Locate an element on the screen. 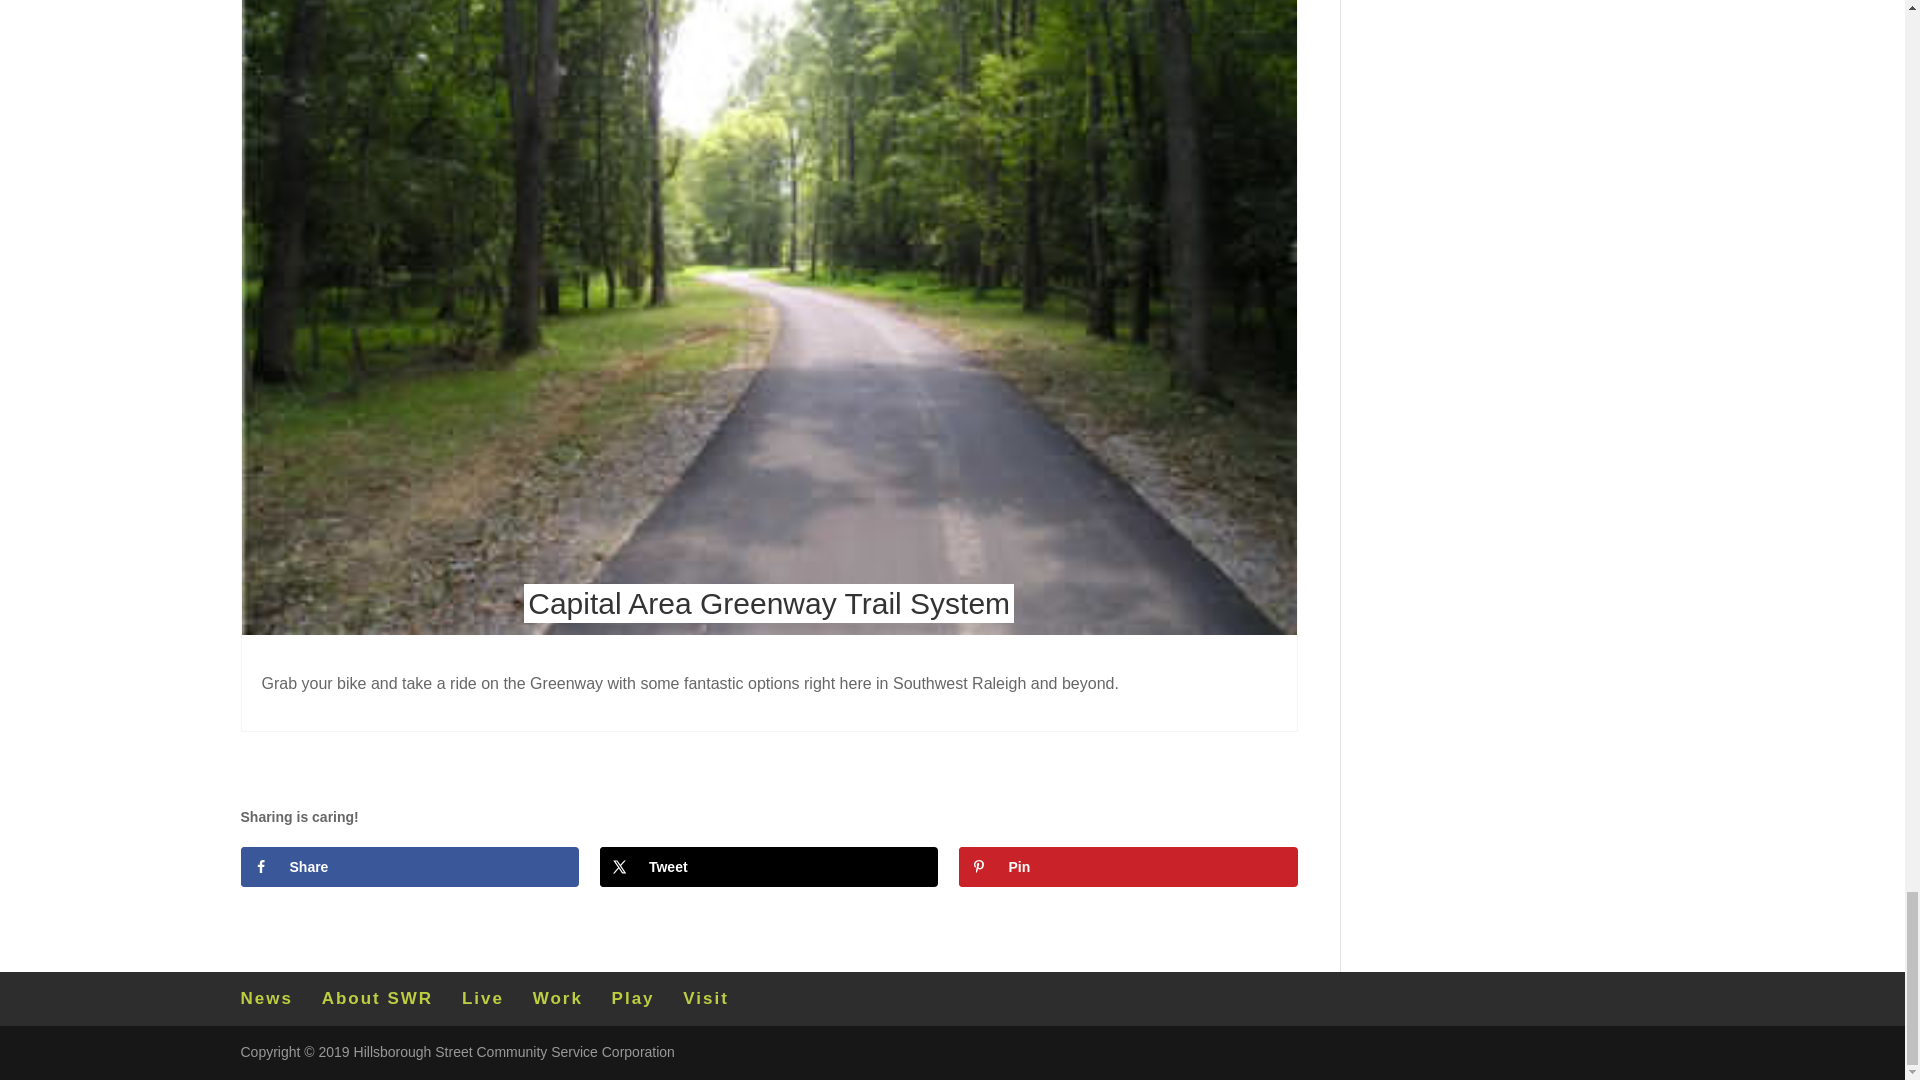 This screenshot has height=1080, width=1920. Save to Pinterest is located at coordinates (1128, 866).